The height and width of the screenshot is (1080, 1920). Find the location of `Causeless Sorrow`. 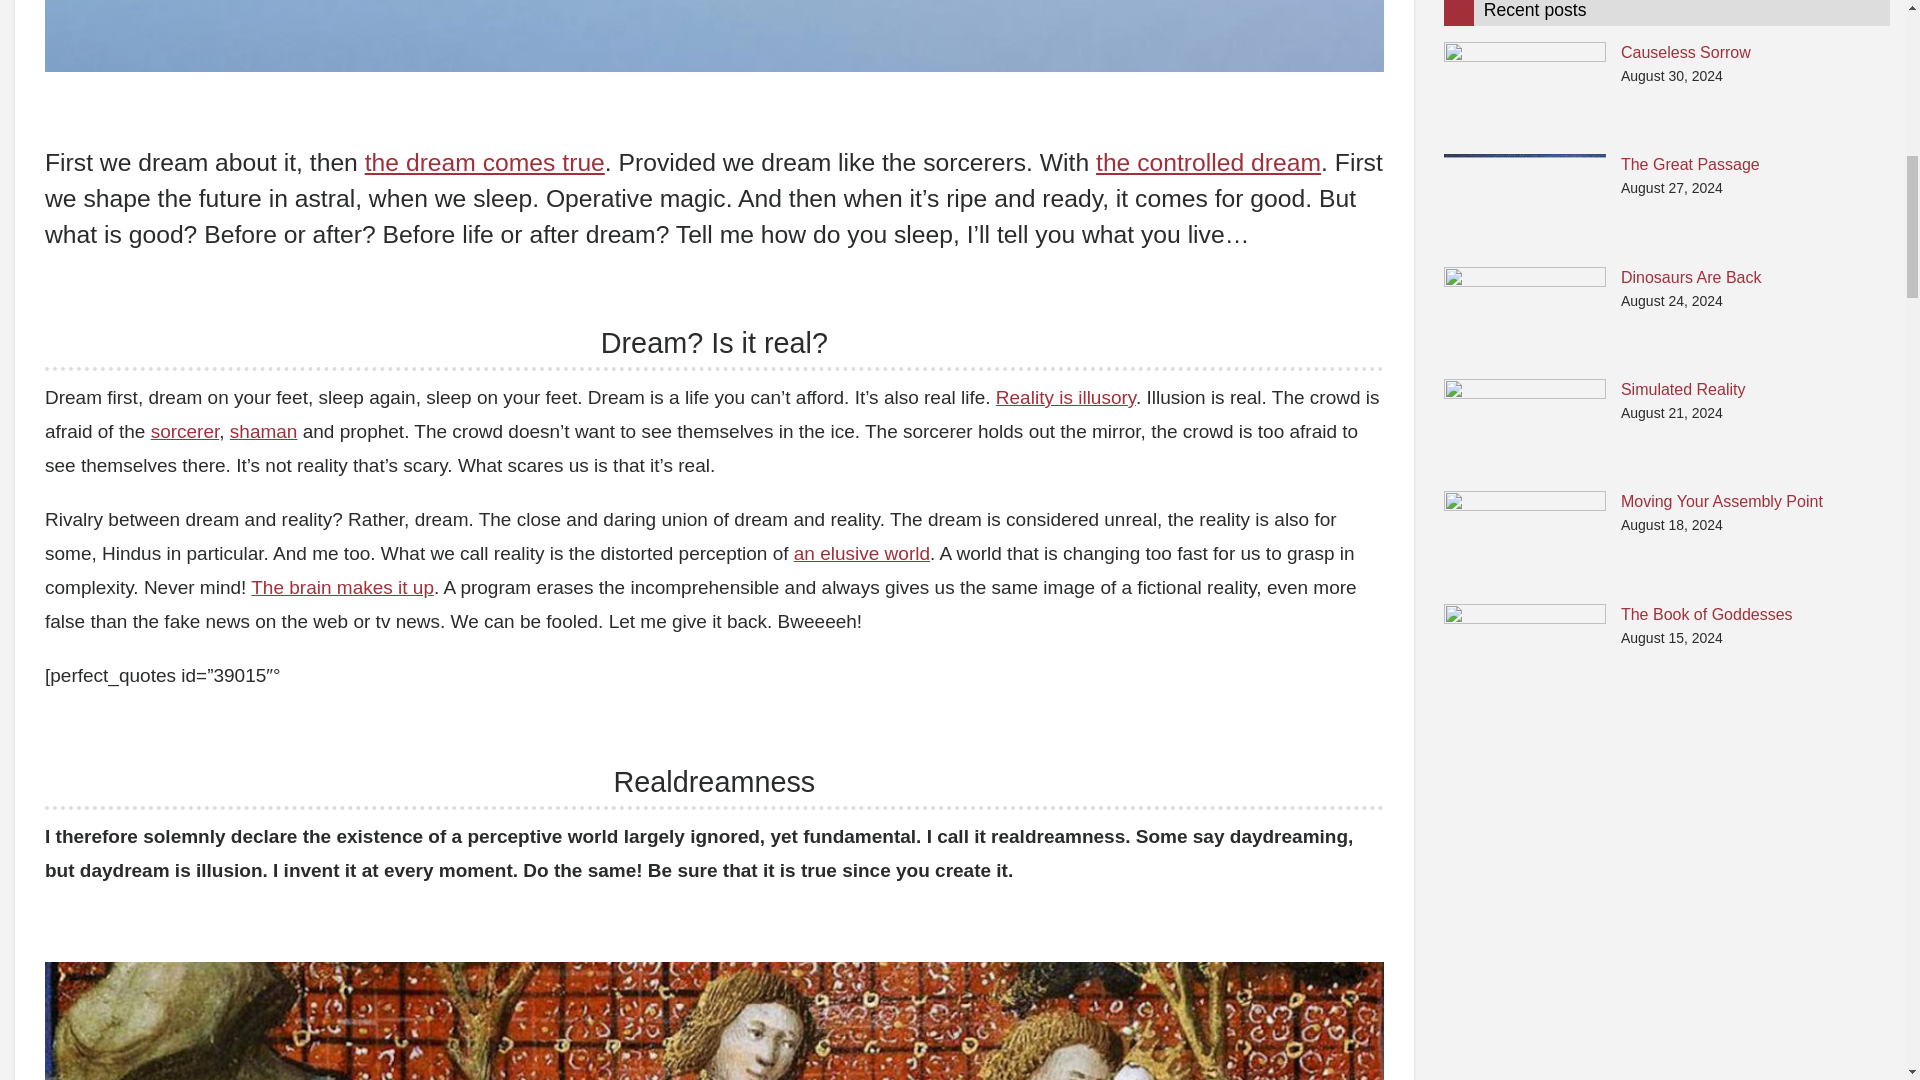

Causeless Sorrow is located at coordinates (1524, 90).